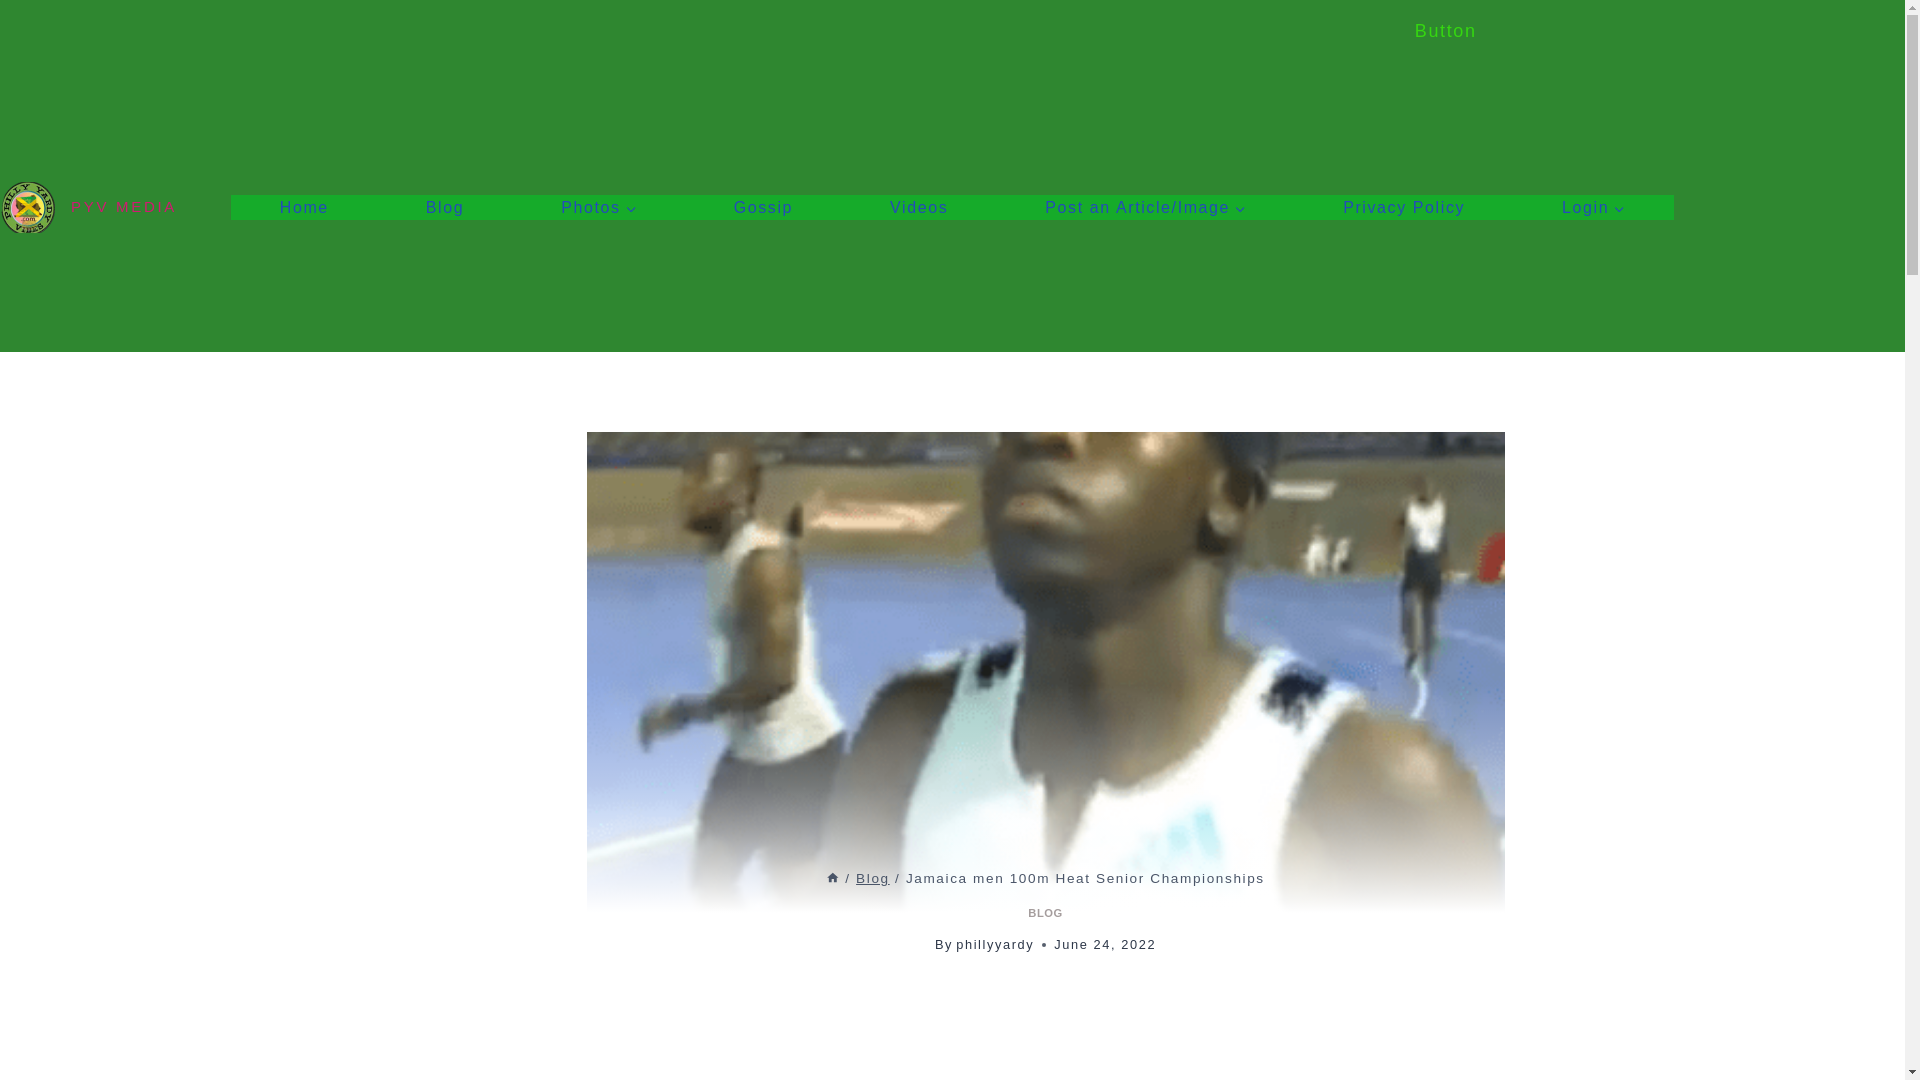 Image resolution: width=1920 pixels, height=1080 pixels. I want to click on Home, so click(303, 208).